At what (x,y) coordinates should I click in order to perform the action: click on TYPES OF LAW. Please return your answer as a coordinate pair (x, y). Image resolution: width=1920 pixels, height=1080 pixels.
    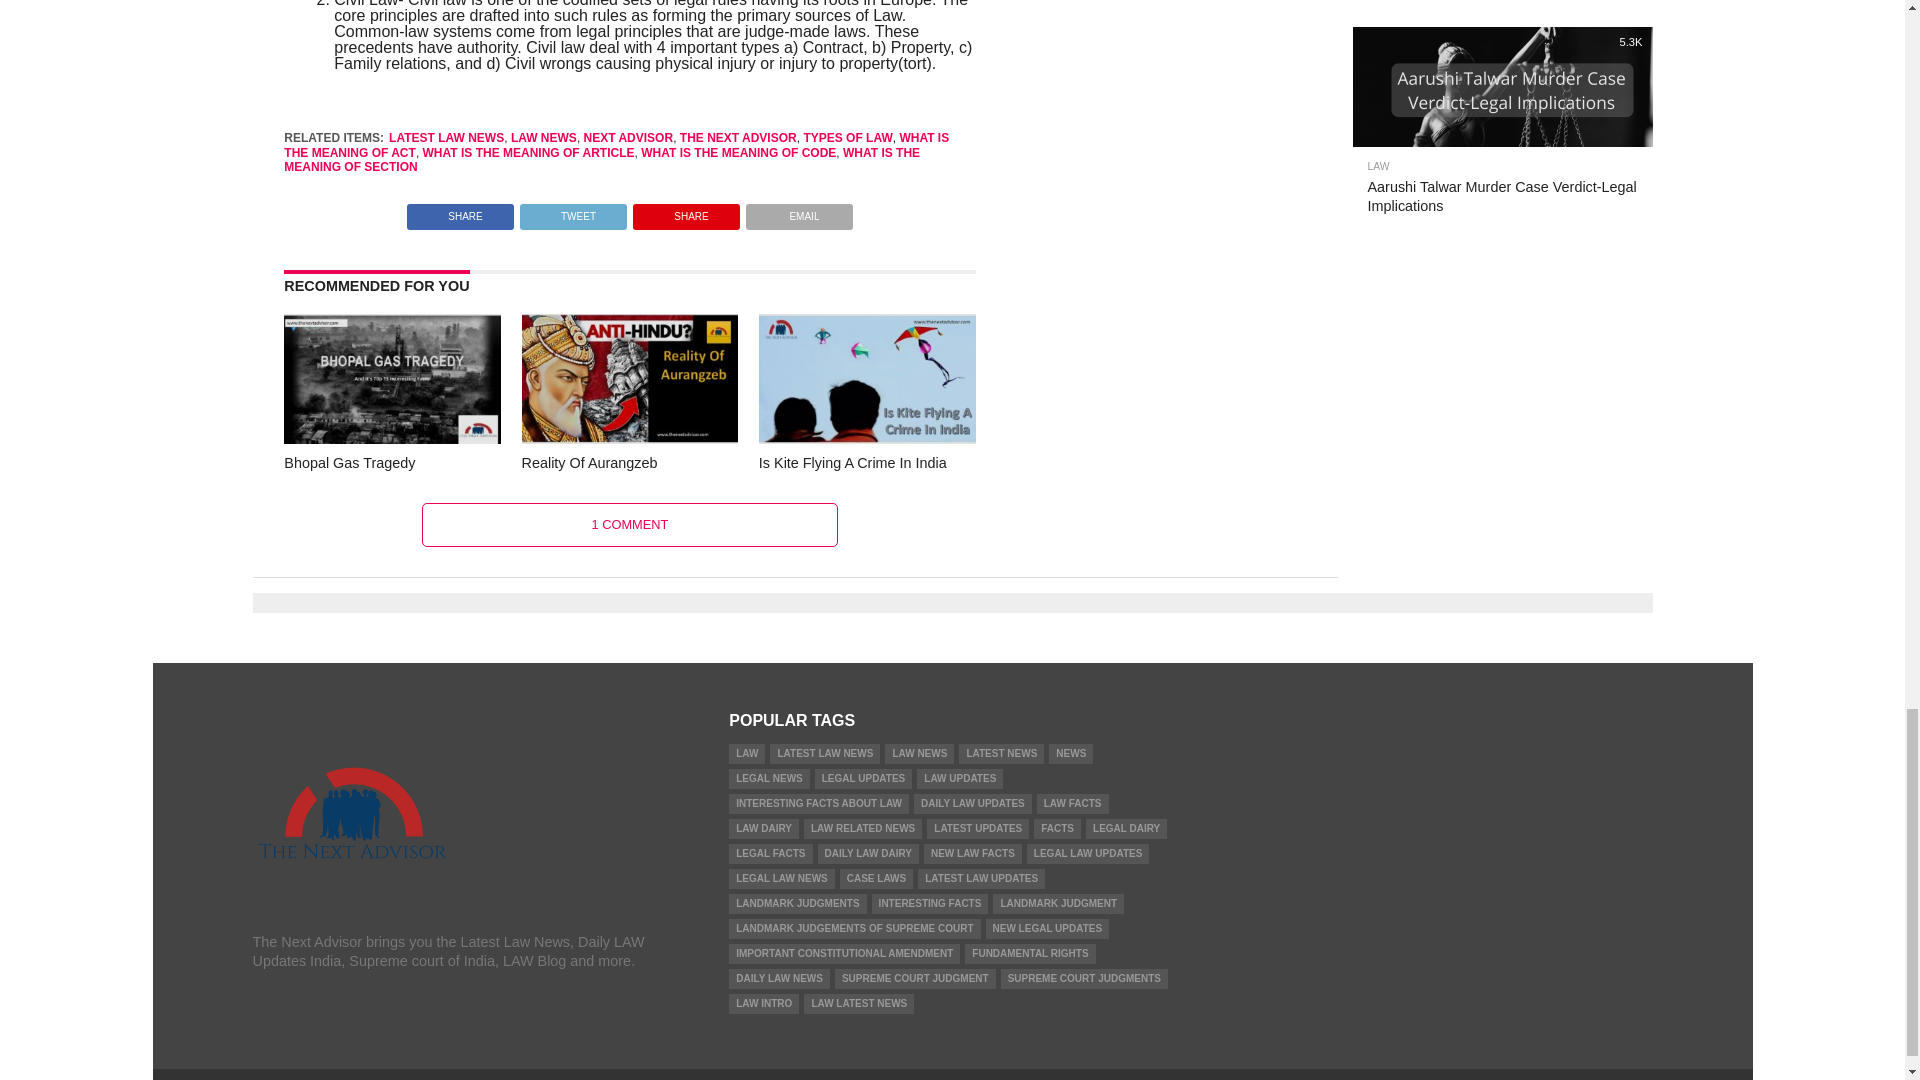
    Looking at the image, I should click on (847, 137).